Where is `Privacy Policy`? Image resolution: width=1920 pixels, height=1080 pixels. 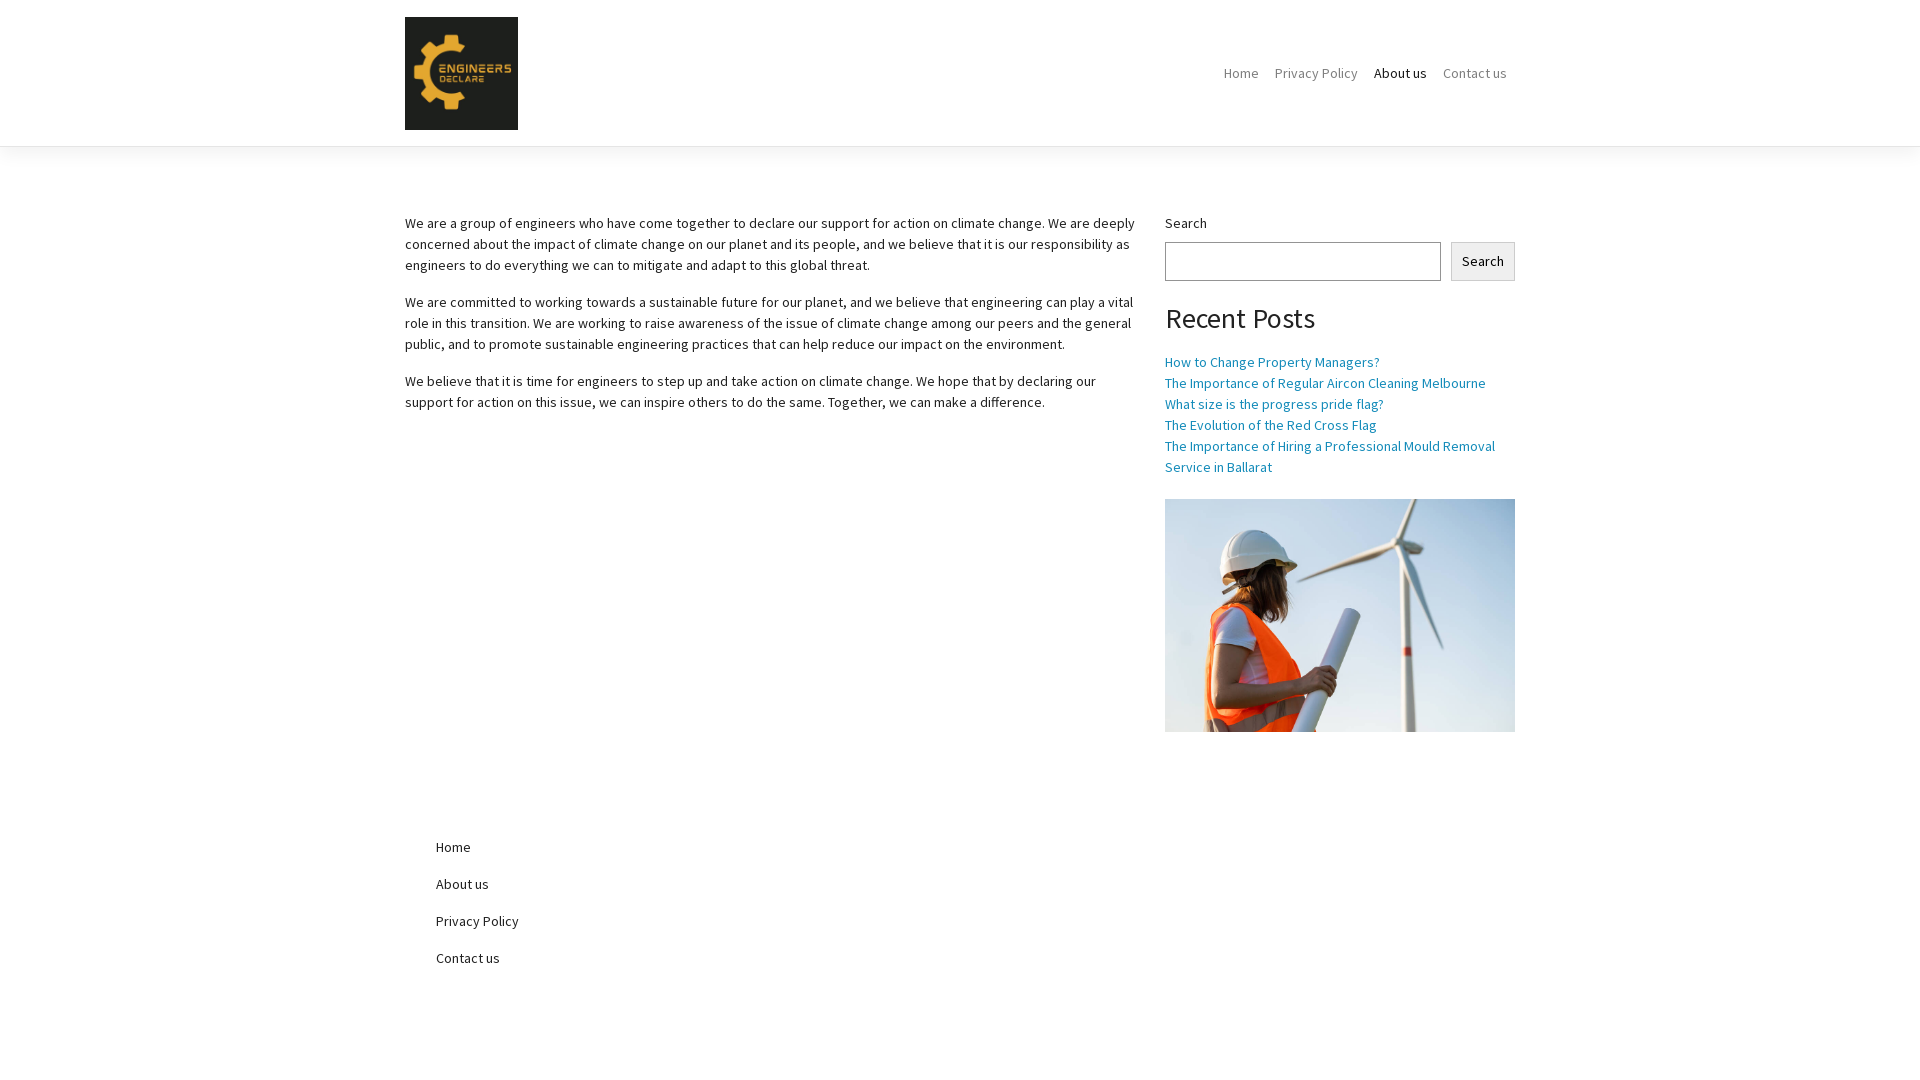
Privacy Policy is located at coordinates (1316, 74).